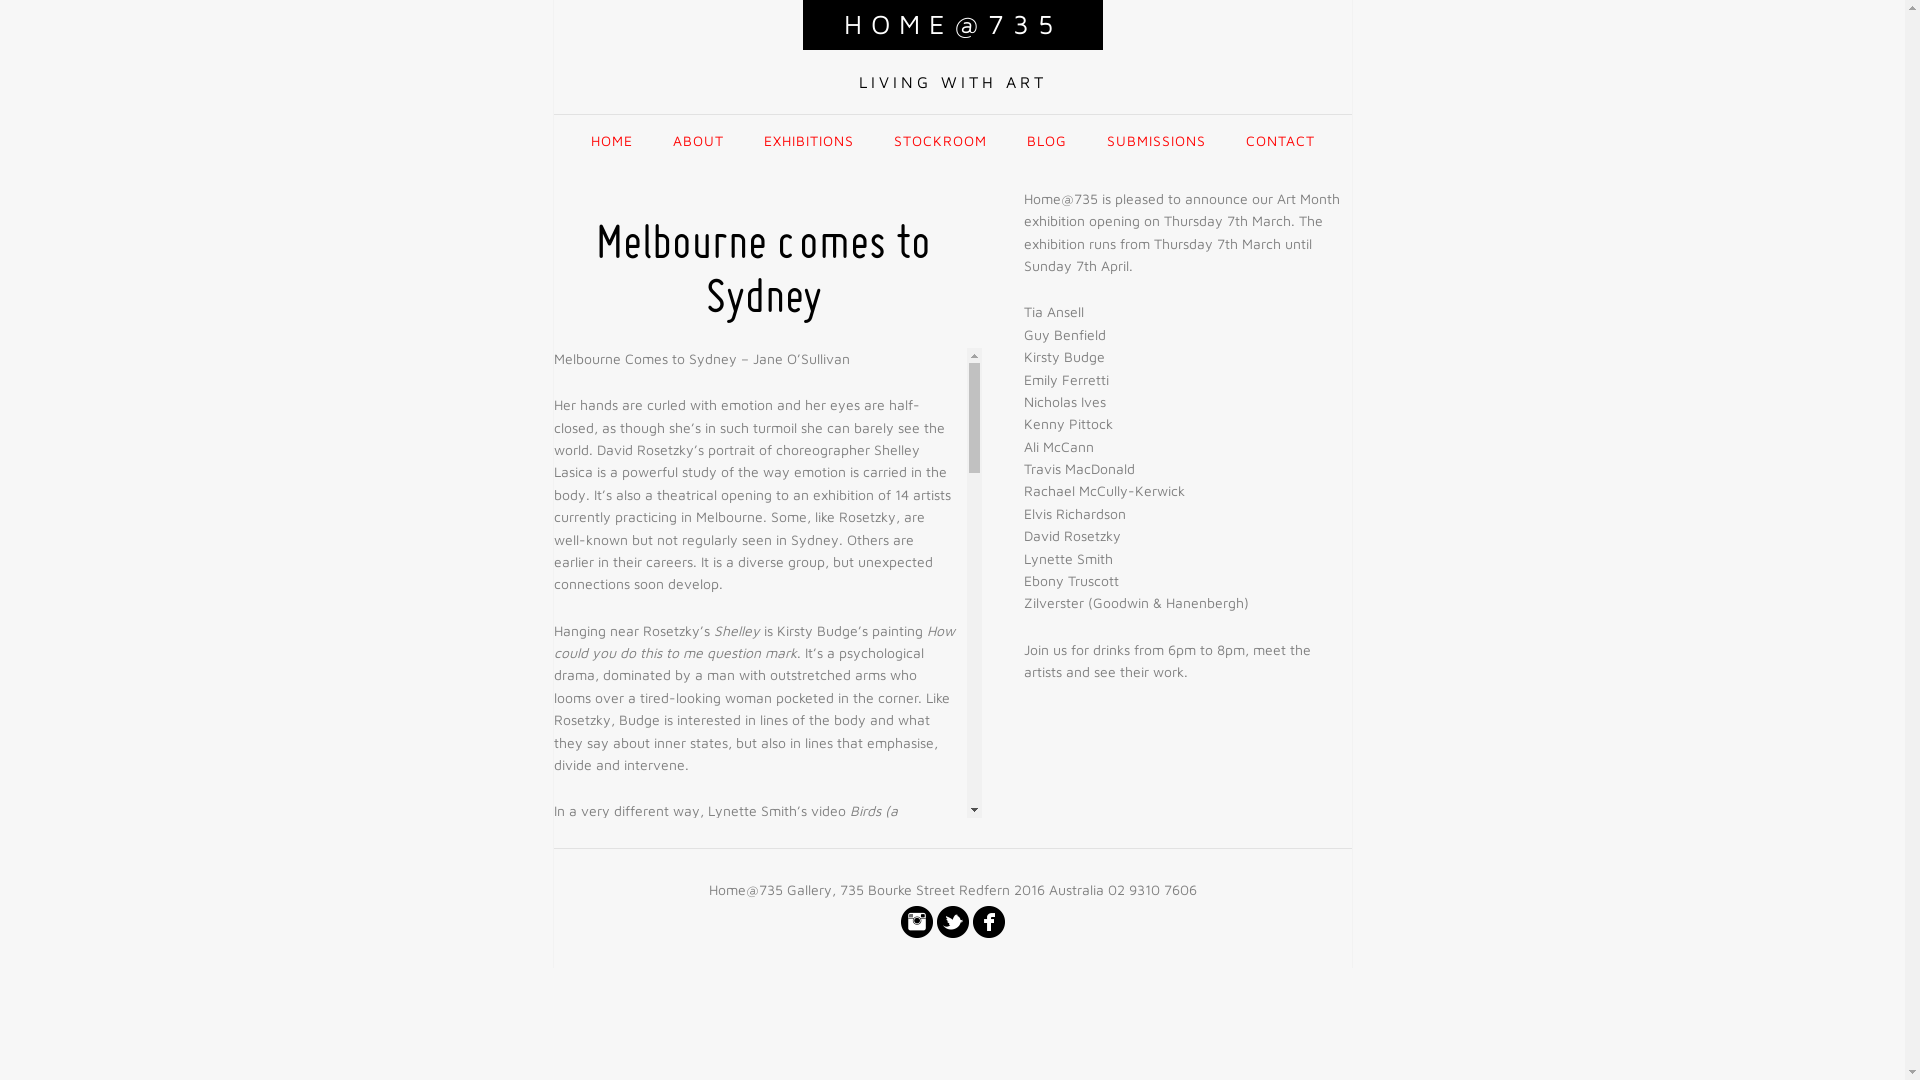 The image size is (1920, 1080). Describe the element at coordinates (1280, 141) in the screenshot. I see `CONTACT` at that location.